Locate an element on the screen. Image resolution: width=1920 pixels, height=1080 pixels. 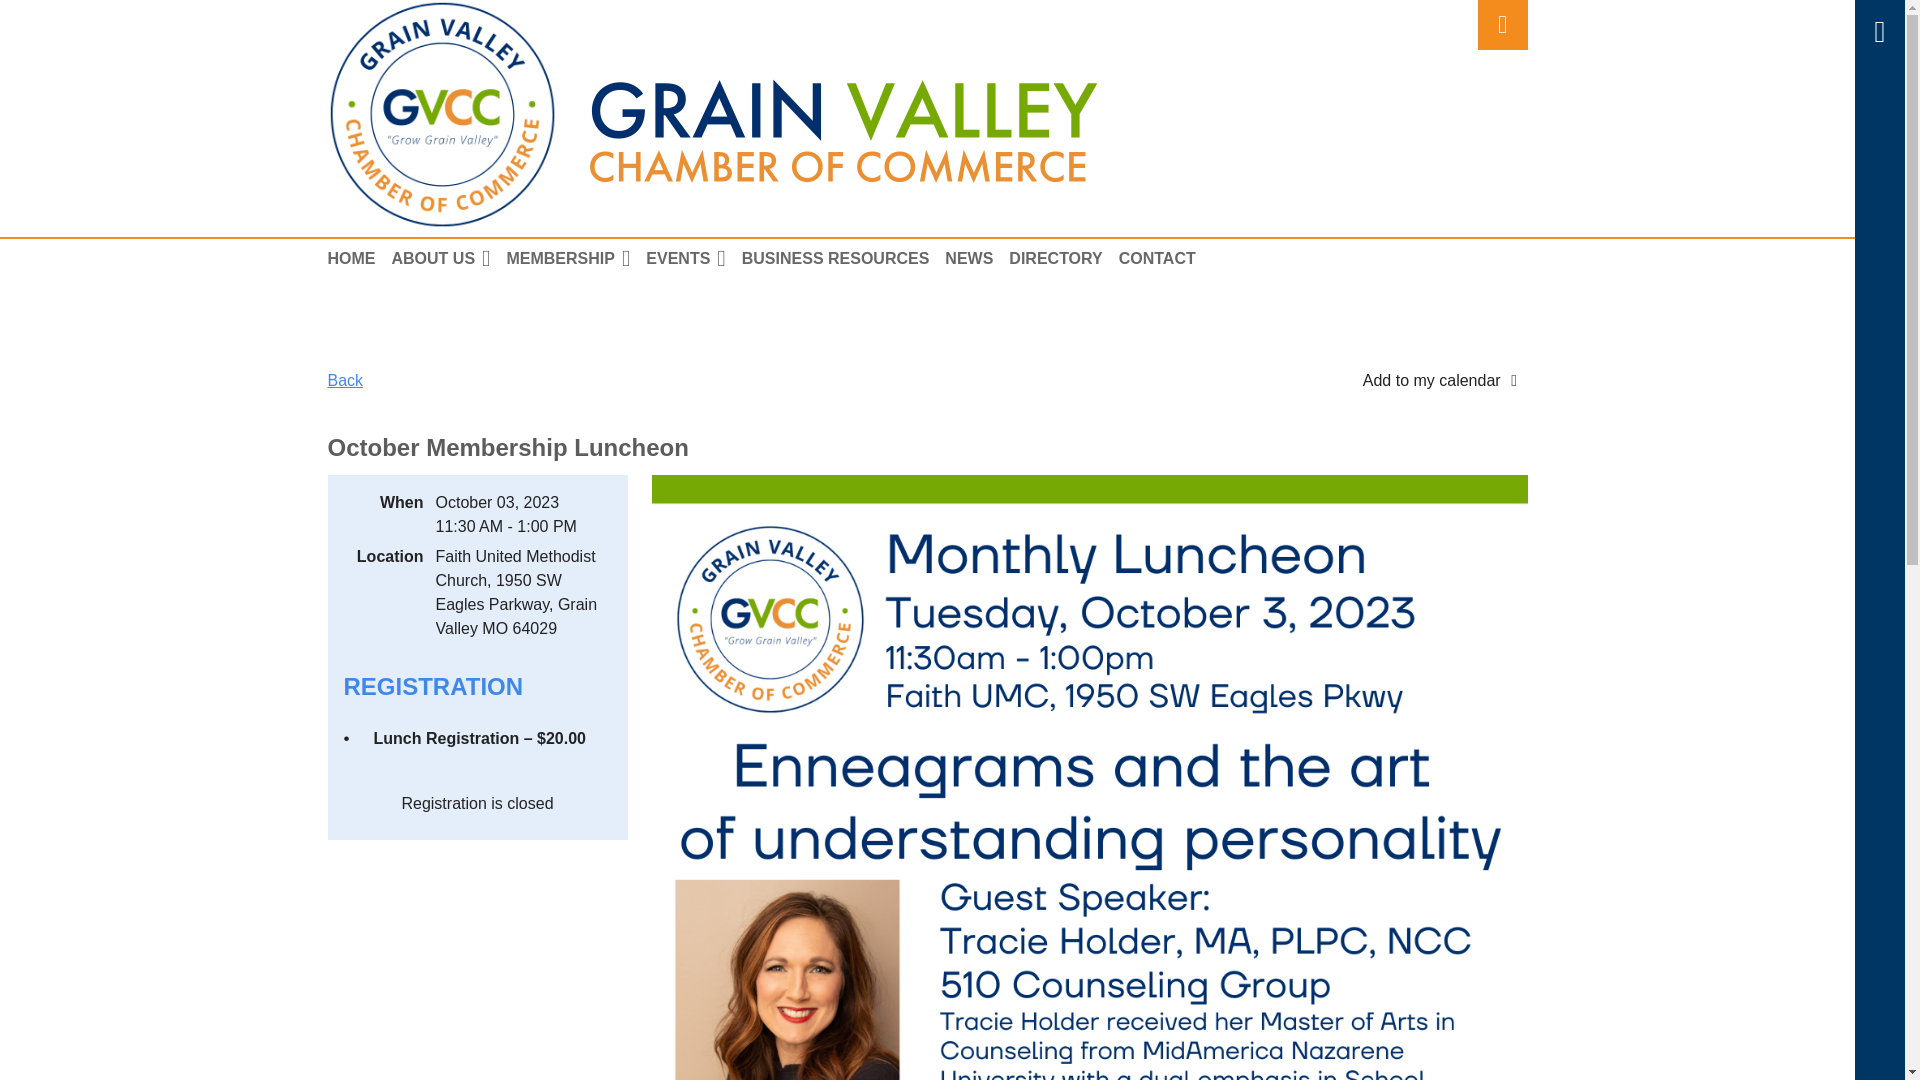
BUSINESS RESOURCES is located at coordinates (844, 258).